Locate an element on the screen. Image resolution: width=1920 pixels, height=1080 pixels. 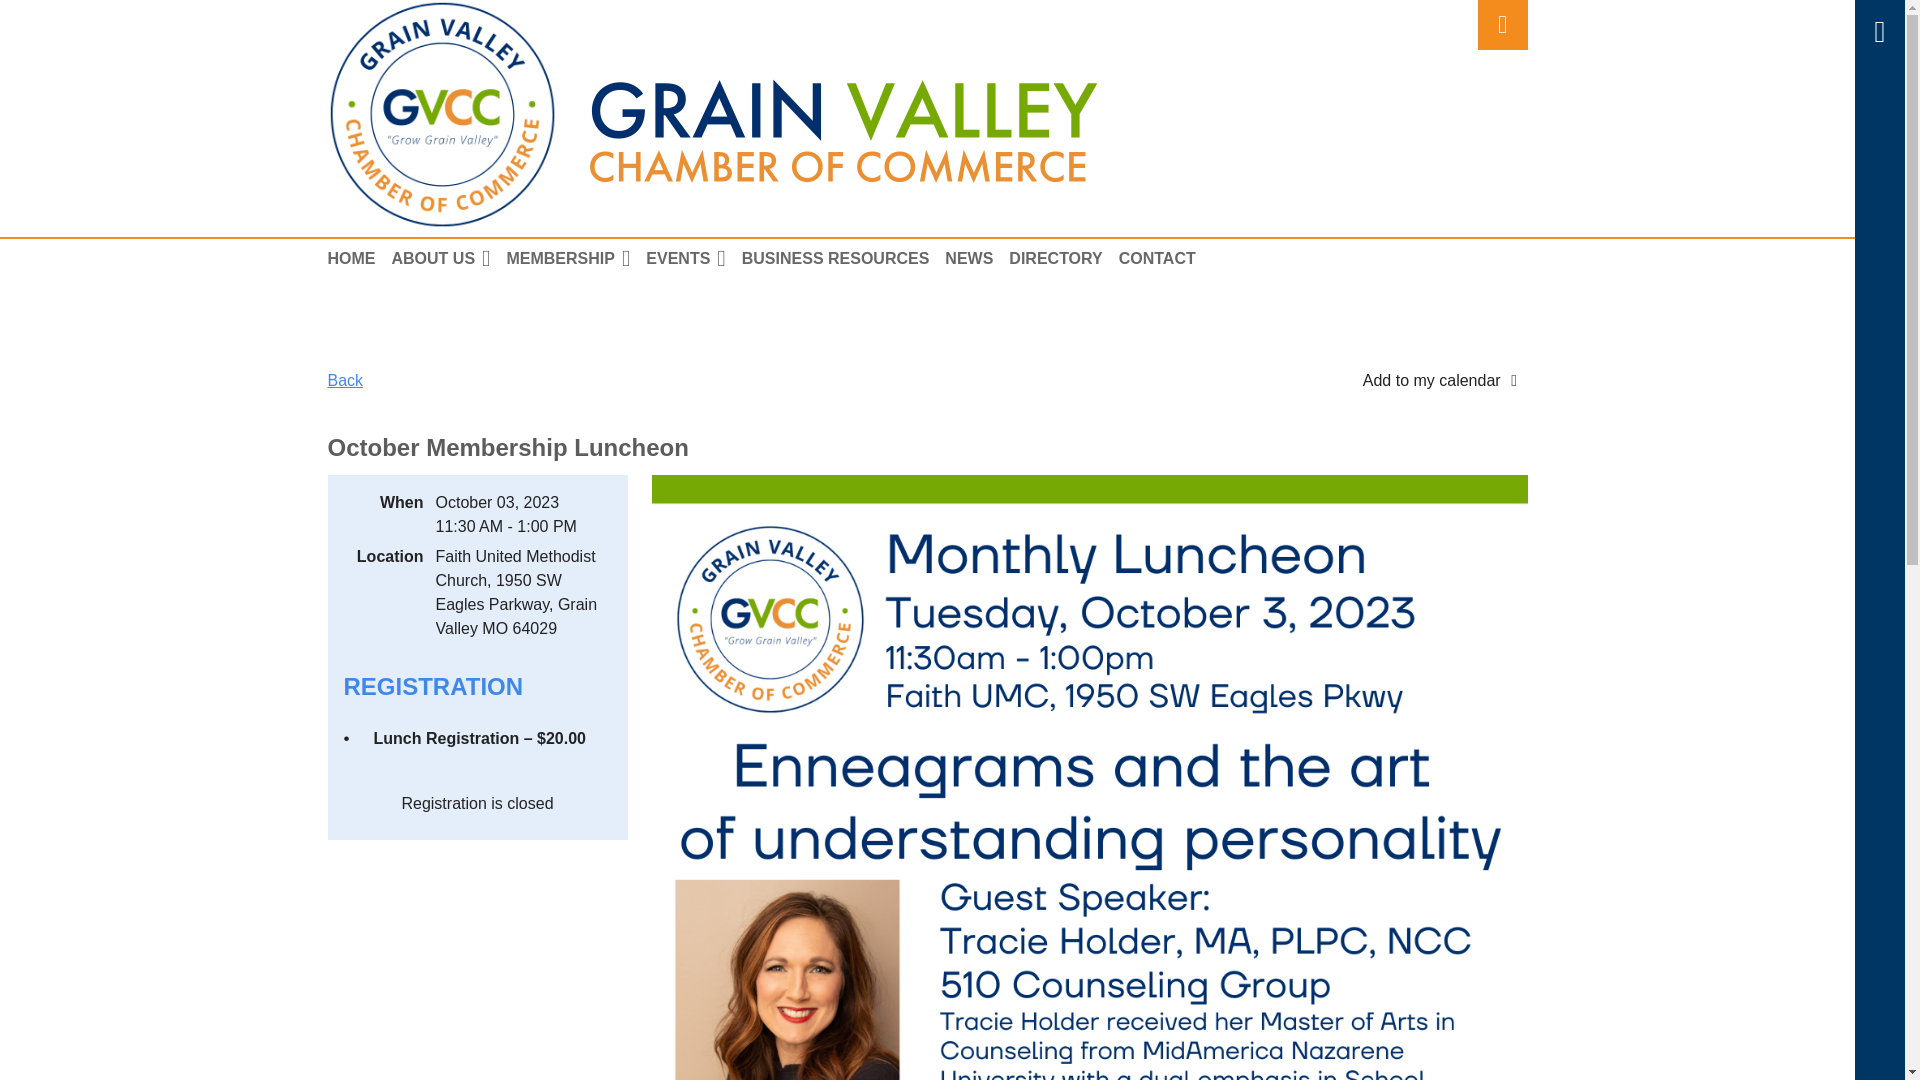
BUSINESS RESOURCES is located at coordinates (844, 258).